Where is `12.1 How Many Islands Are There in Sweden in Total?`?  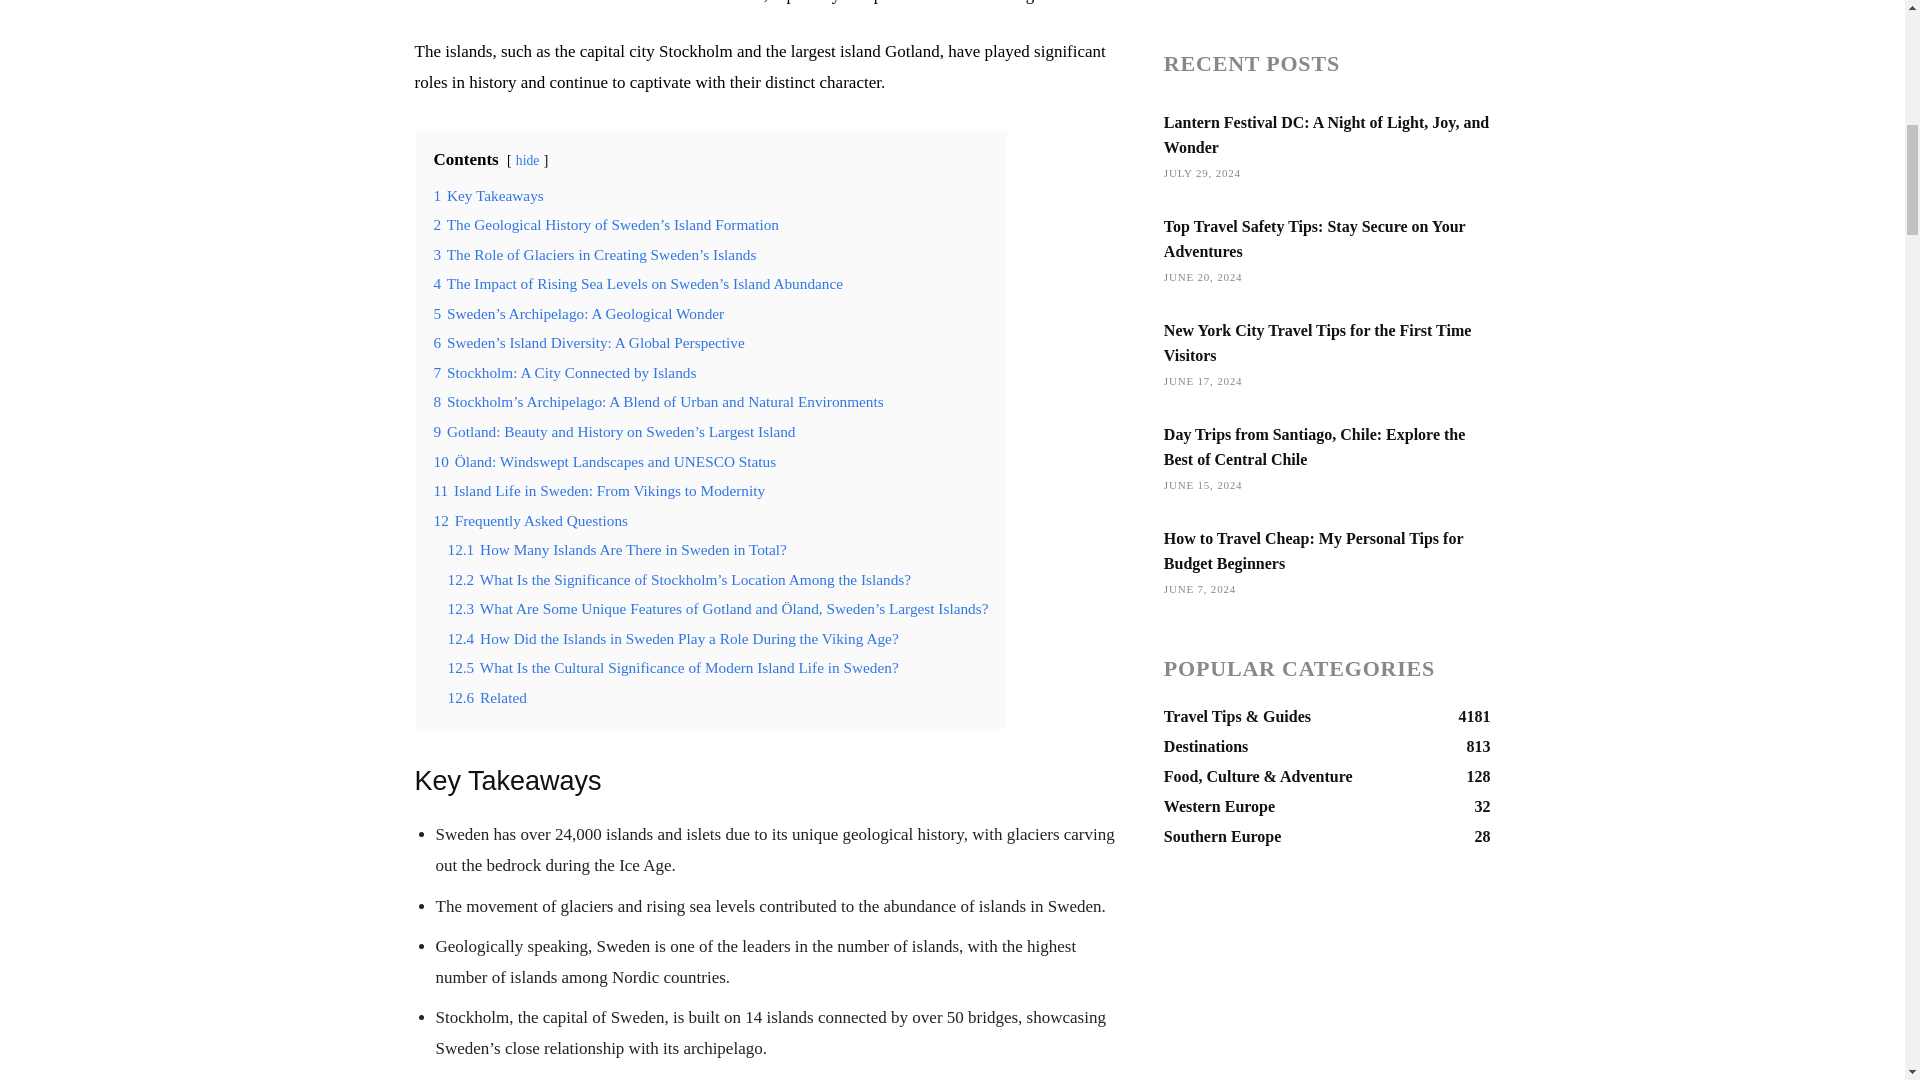
12.1 How Many Islands Are There in Sweden in Total? is located at coordinates (617, 550).